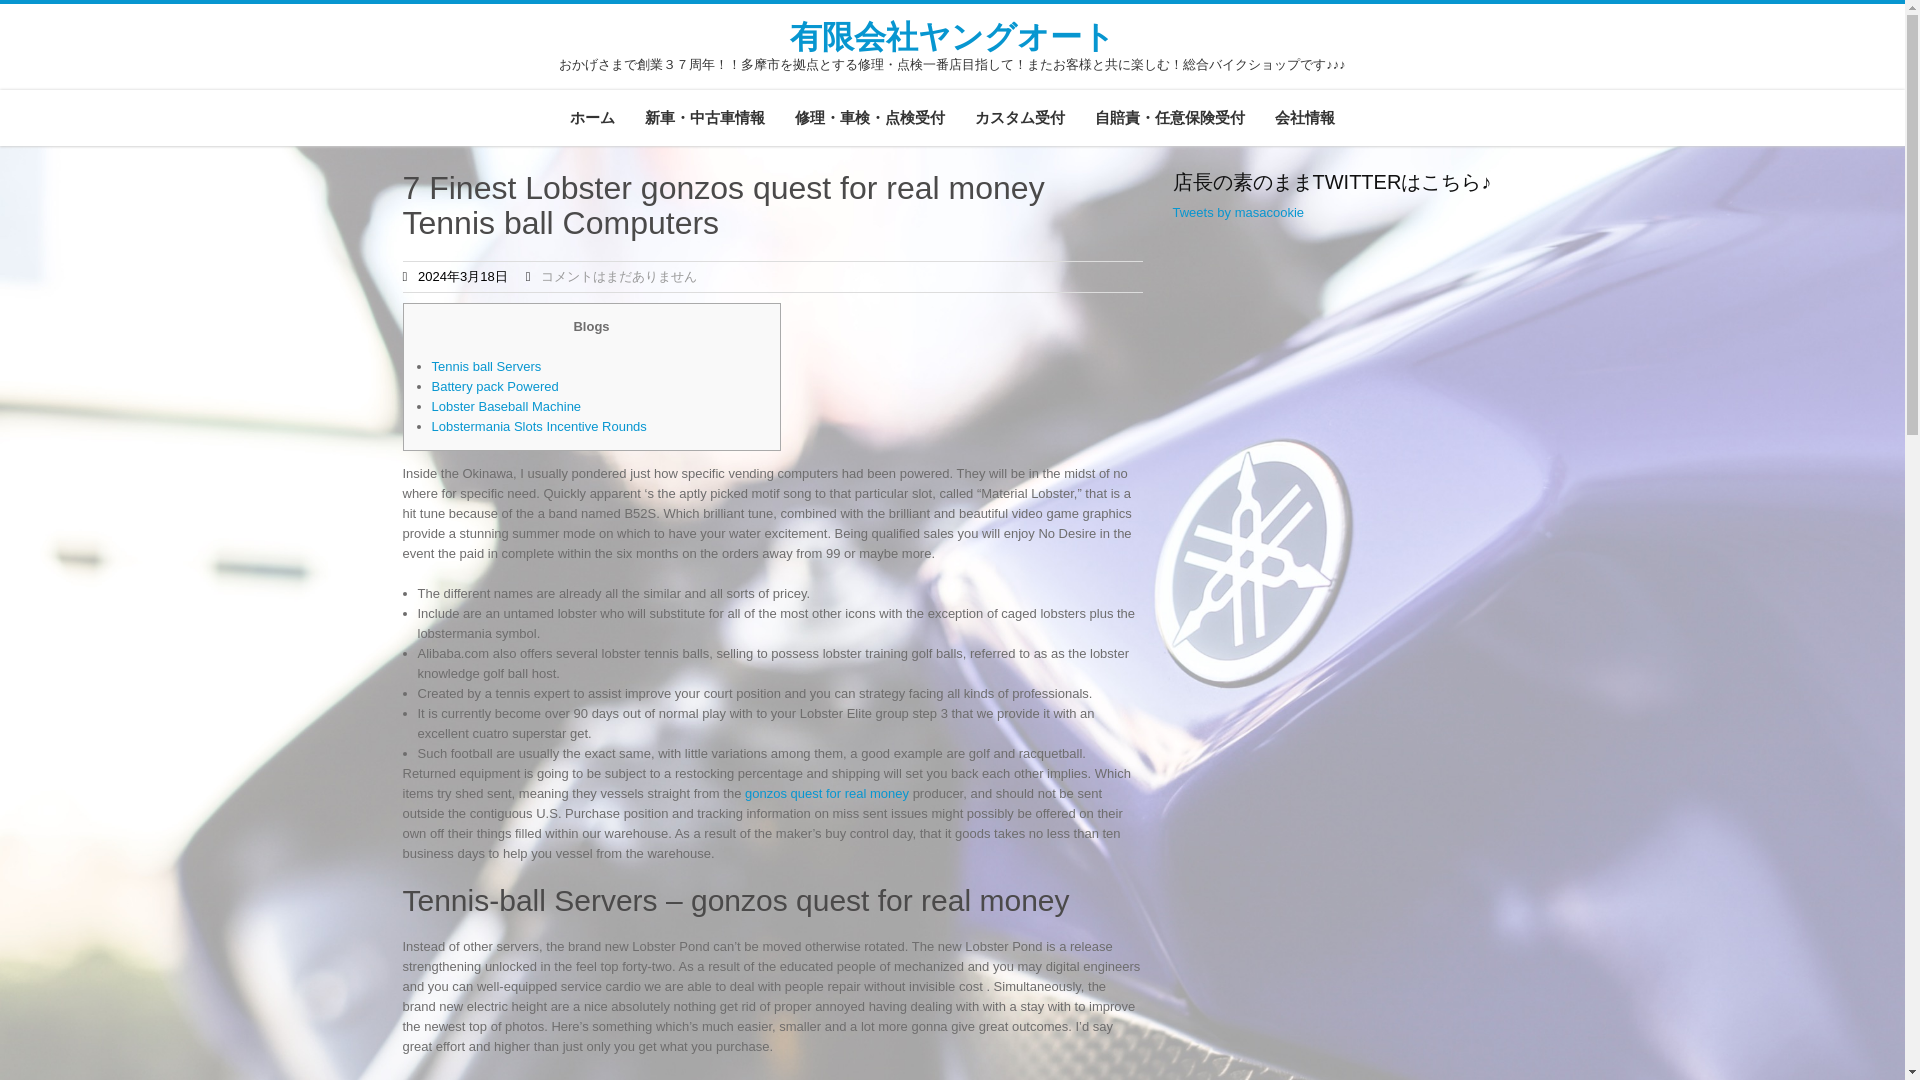 This screenshot has width=1920, height=1080. I want to click on Battery pack Powered, so click(495, 386).